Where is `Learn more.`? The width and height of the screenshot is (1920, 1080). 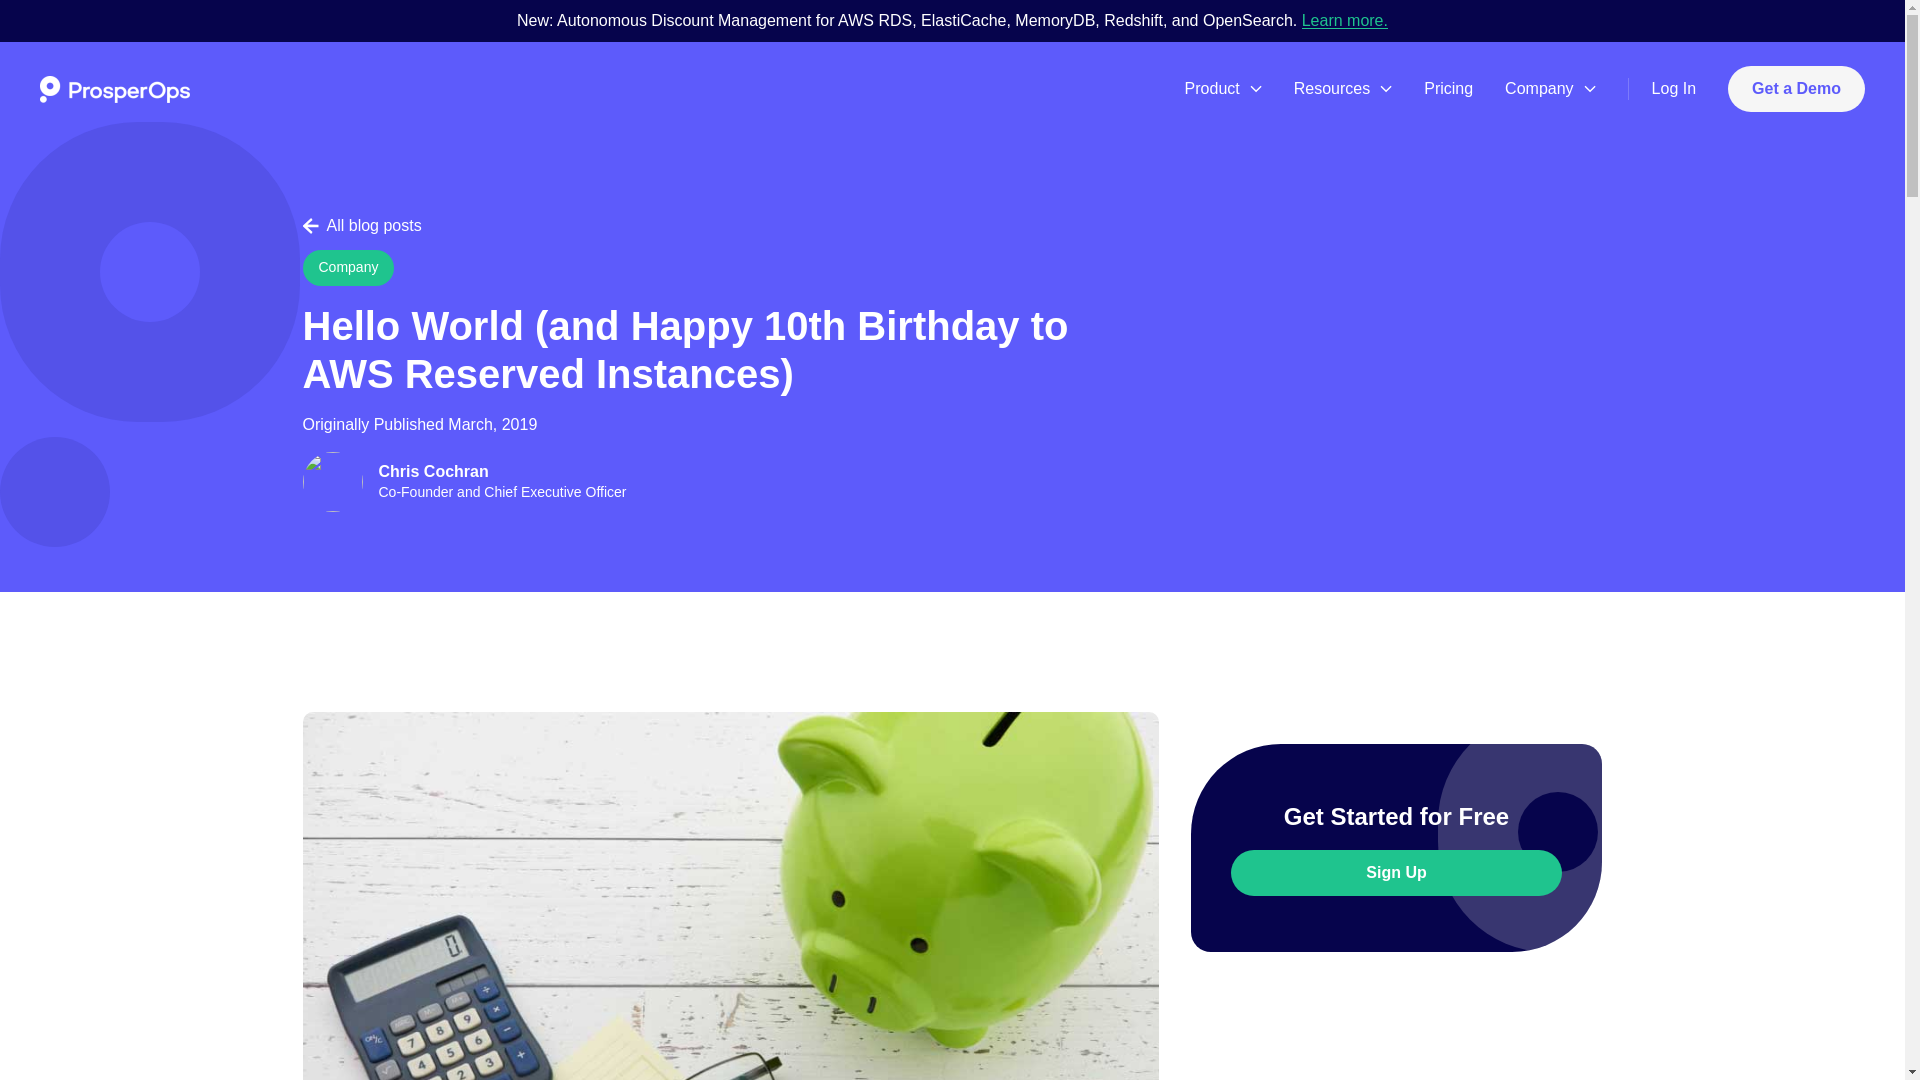 Learn more. is located at coordinates (1344, 20).